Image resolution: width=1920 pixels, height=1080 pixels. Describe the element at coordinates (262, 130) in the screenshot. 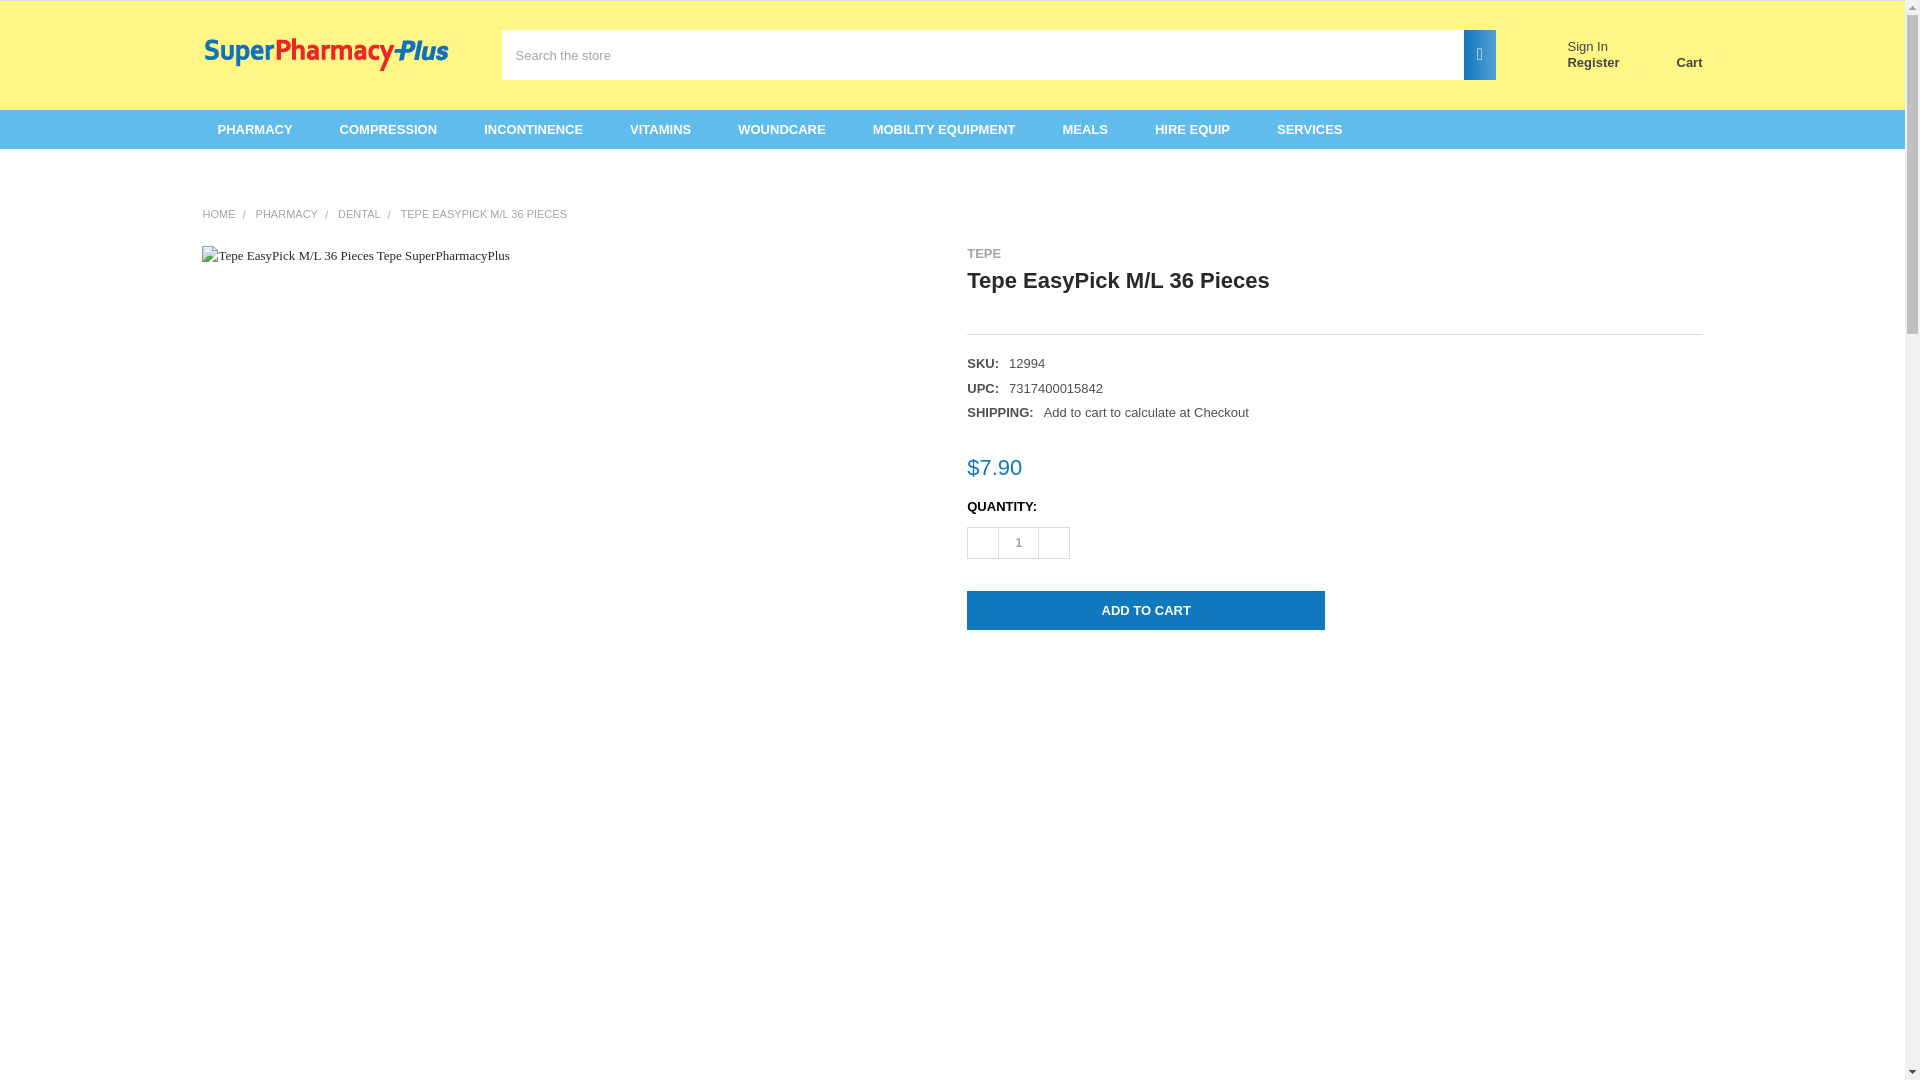

I see `PHARMACY` at that location.